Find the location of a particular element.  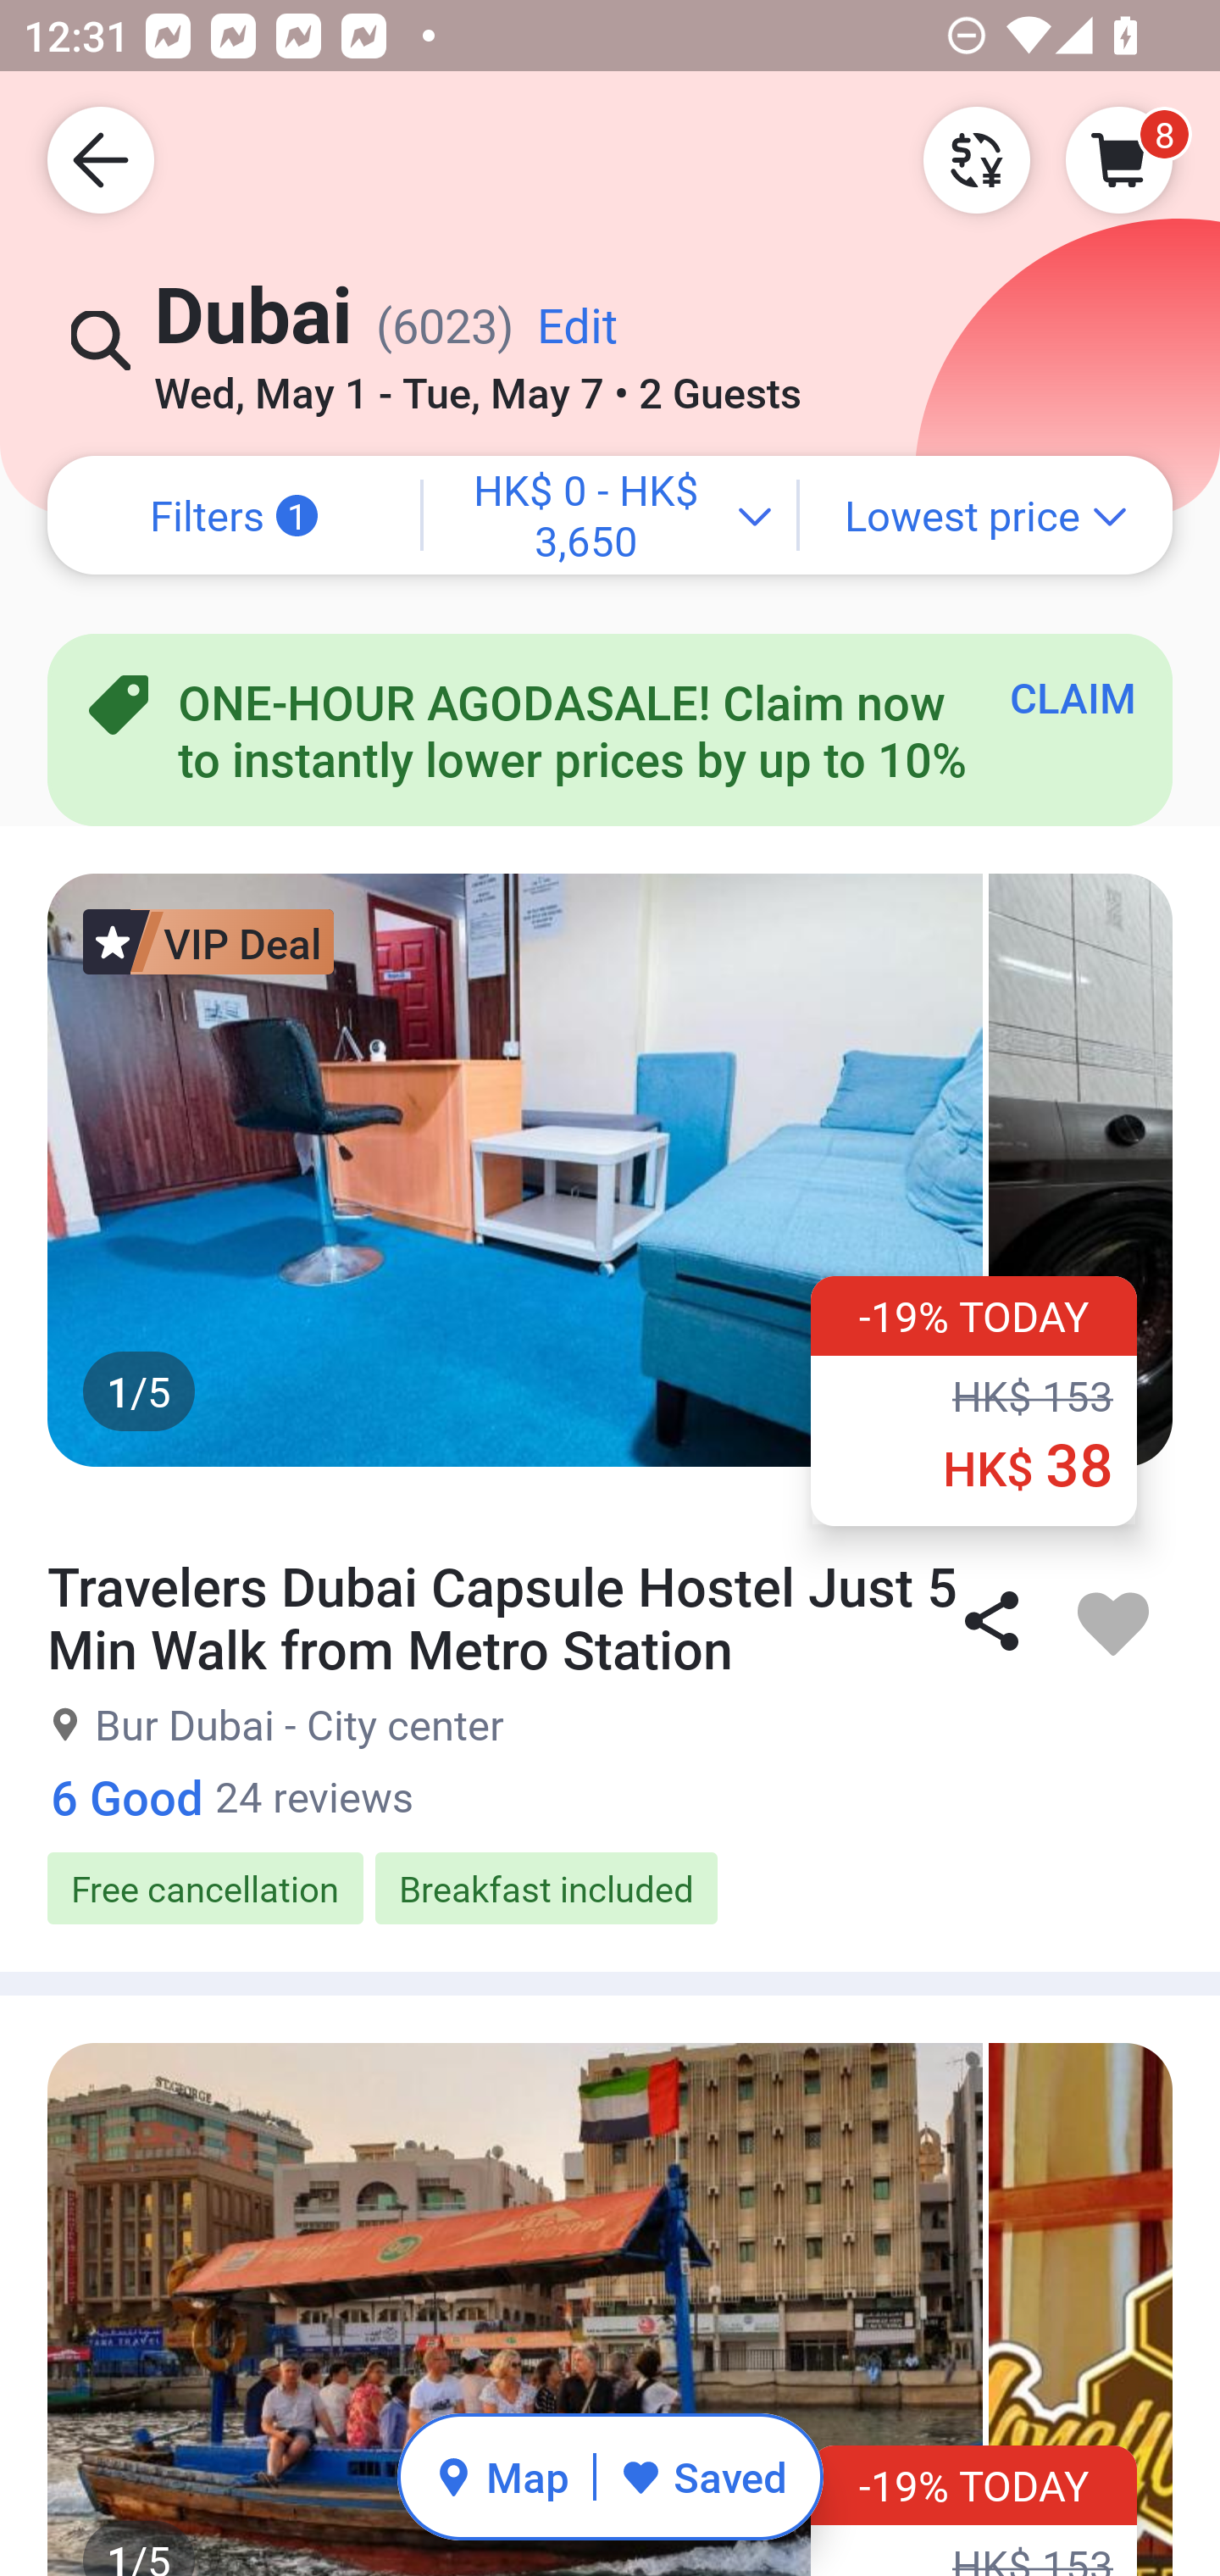

Filters 1 is located at coordinates (234, 515).